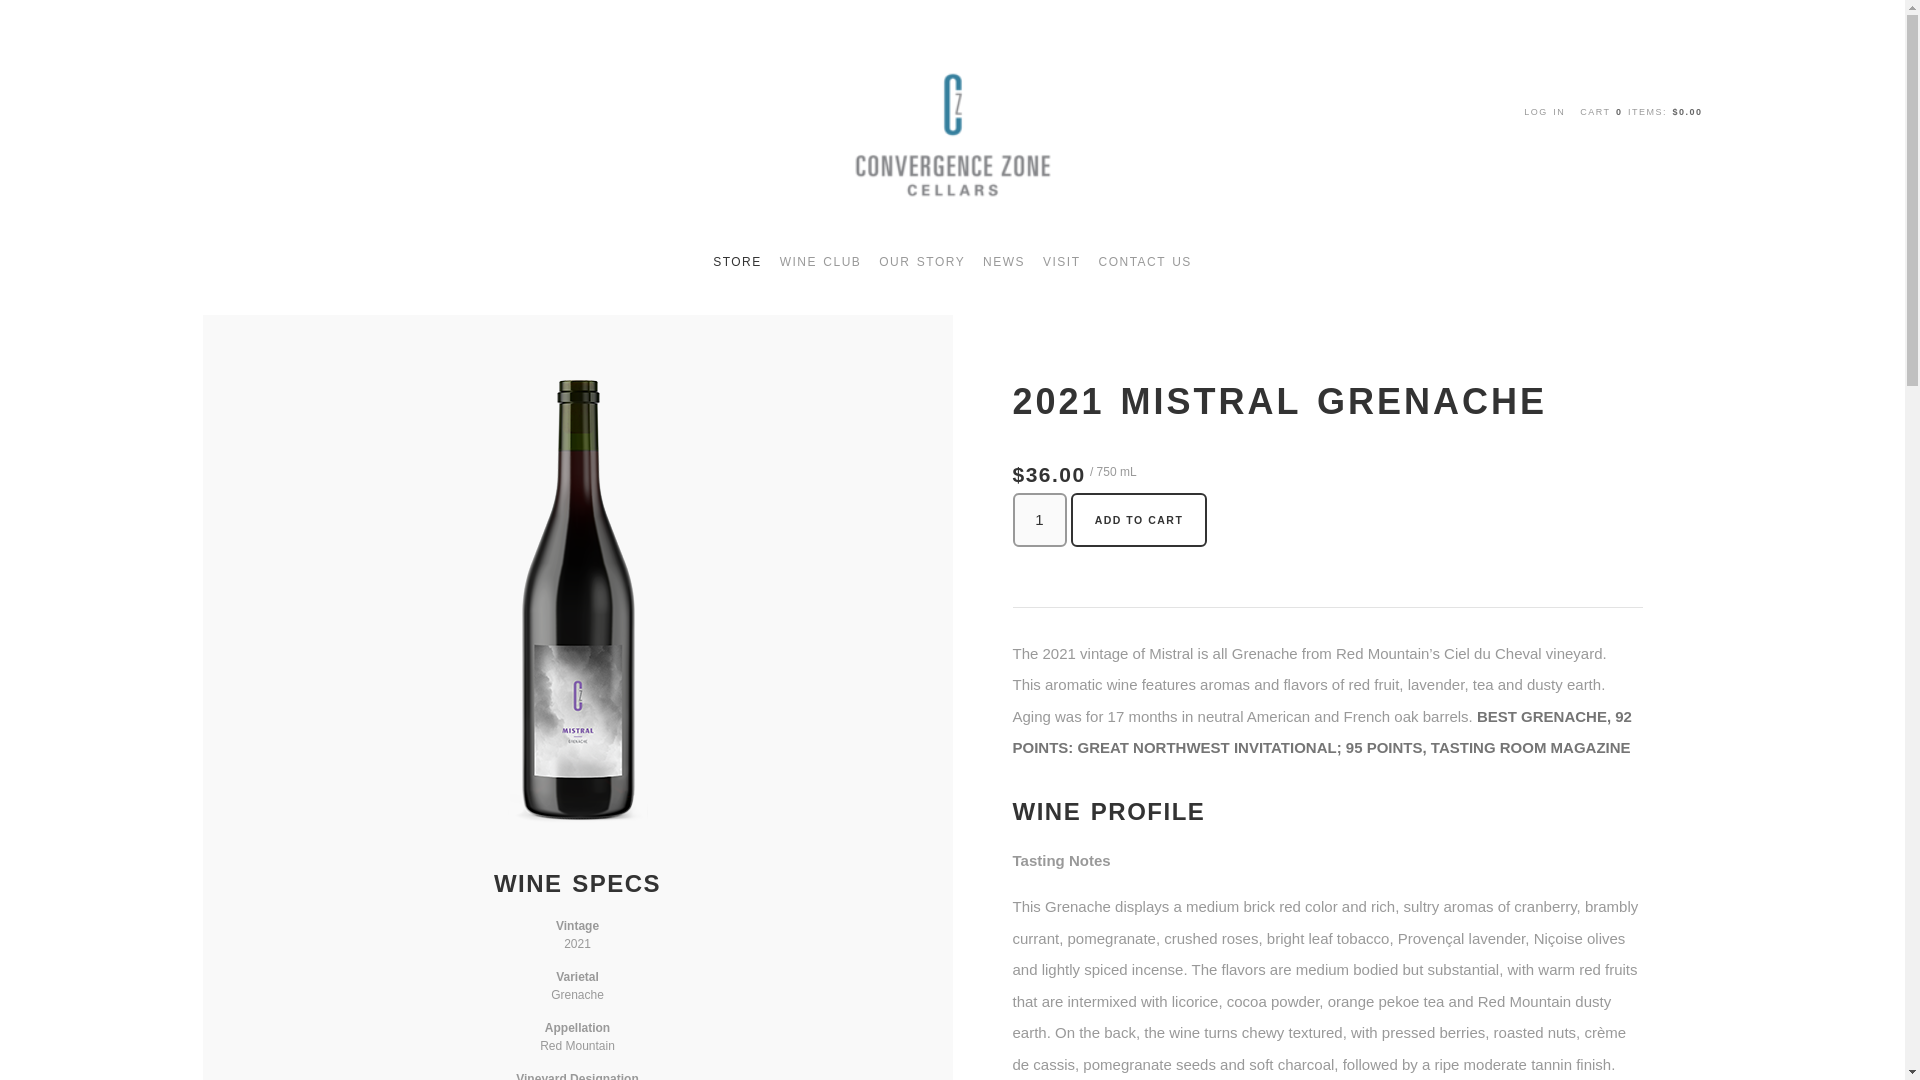 This screenshot has width=1920, height=1080. What do you see at coordinates (1004, 262) in the screenshot?
I see `NEWS` at bounding box center [1004, 262].